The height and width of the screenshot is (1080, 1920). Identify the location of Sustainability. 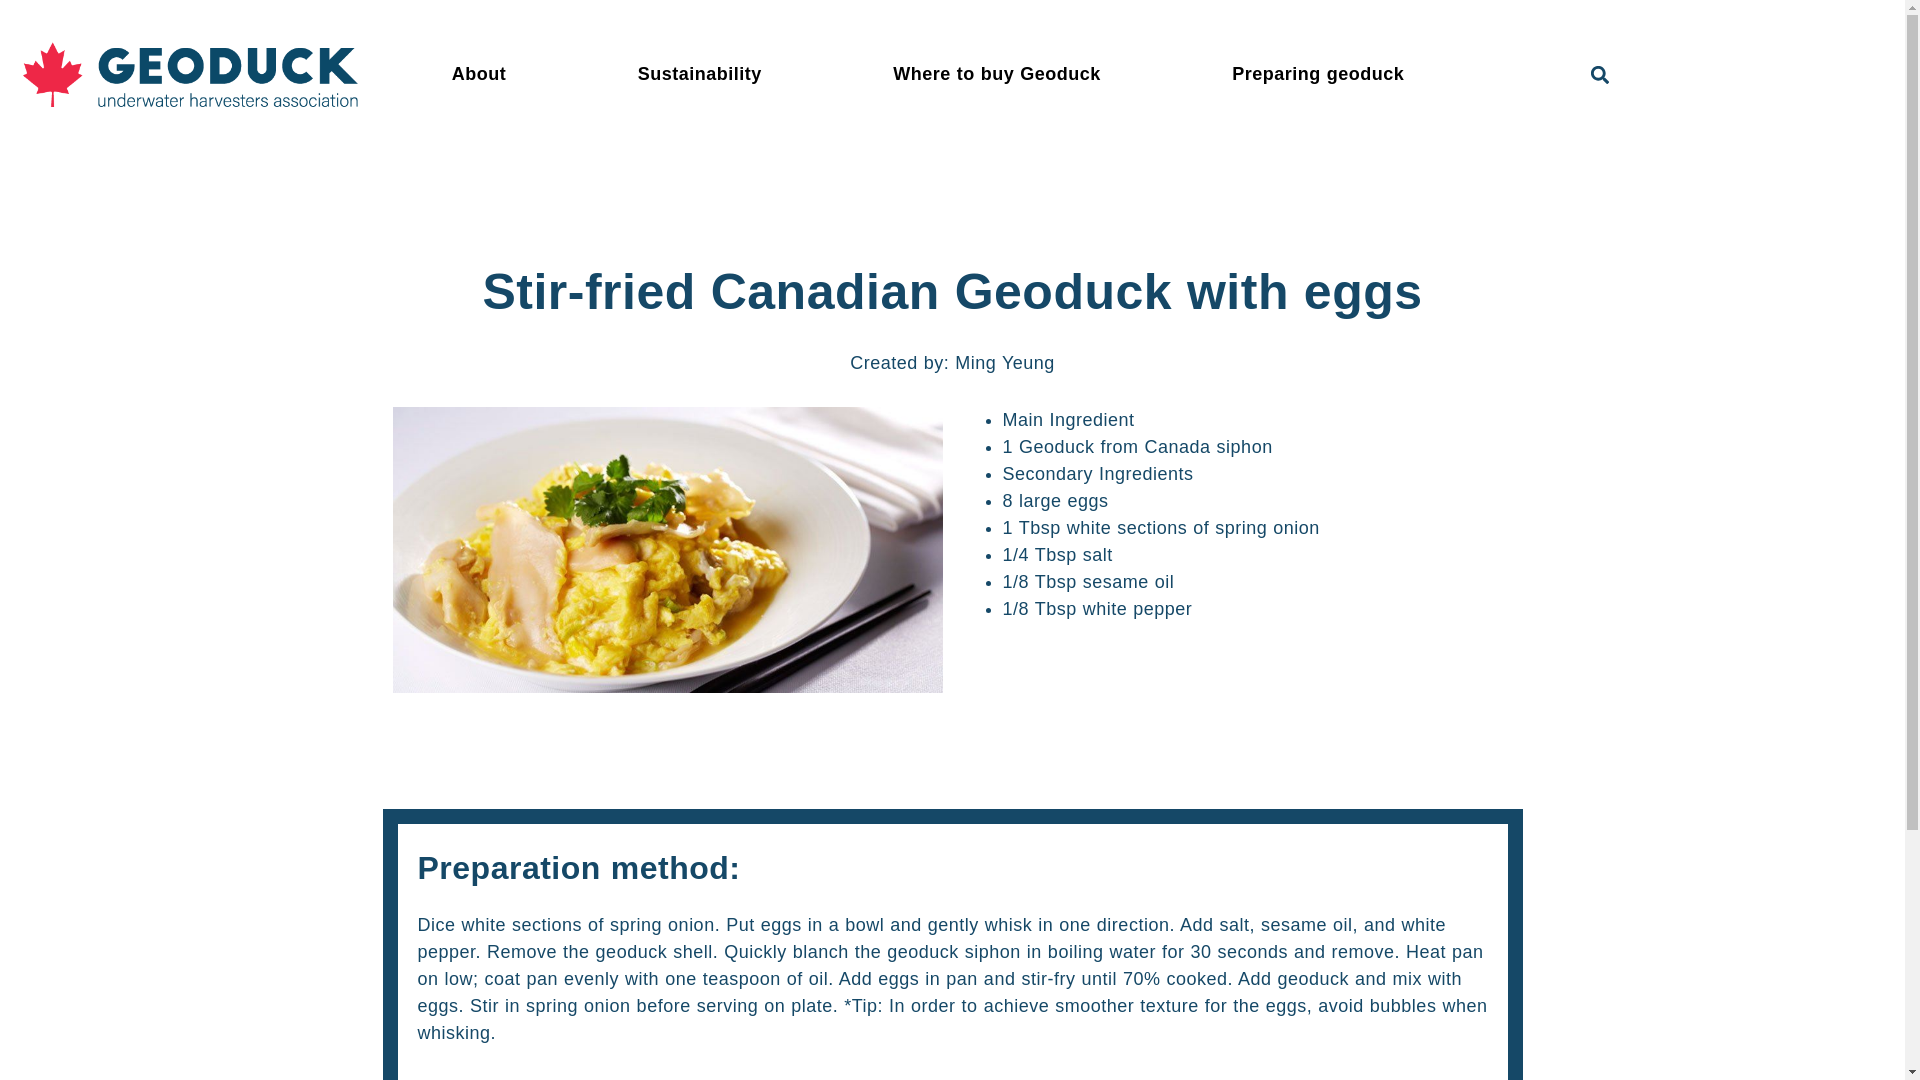
(704, 74).